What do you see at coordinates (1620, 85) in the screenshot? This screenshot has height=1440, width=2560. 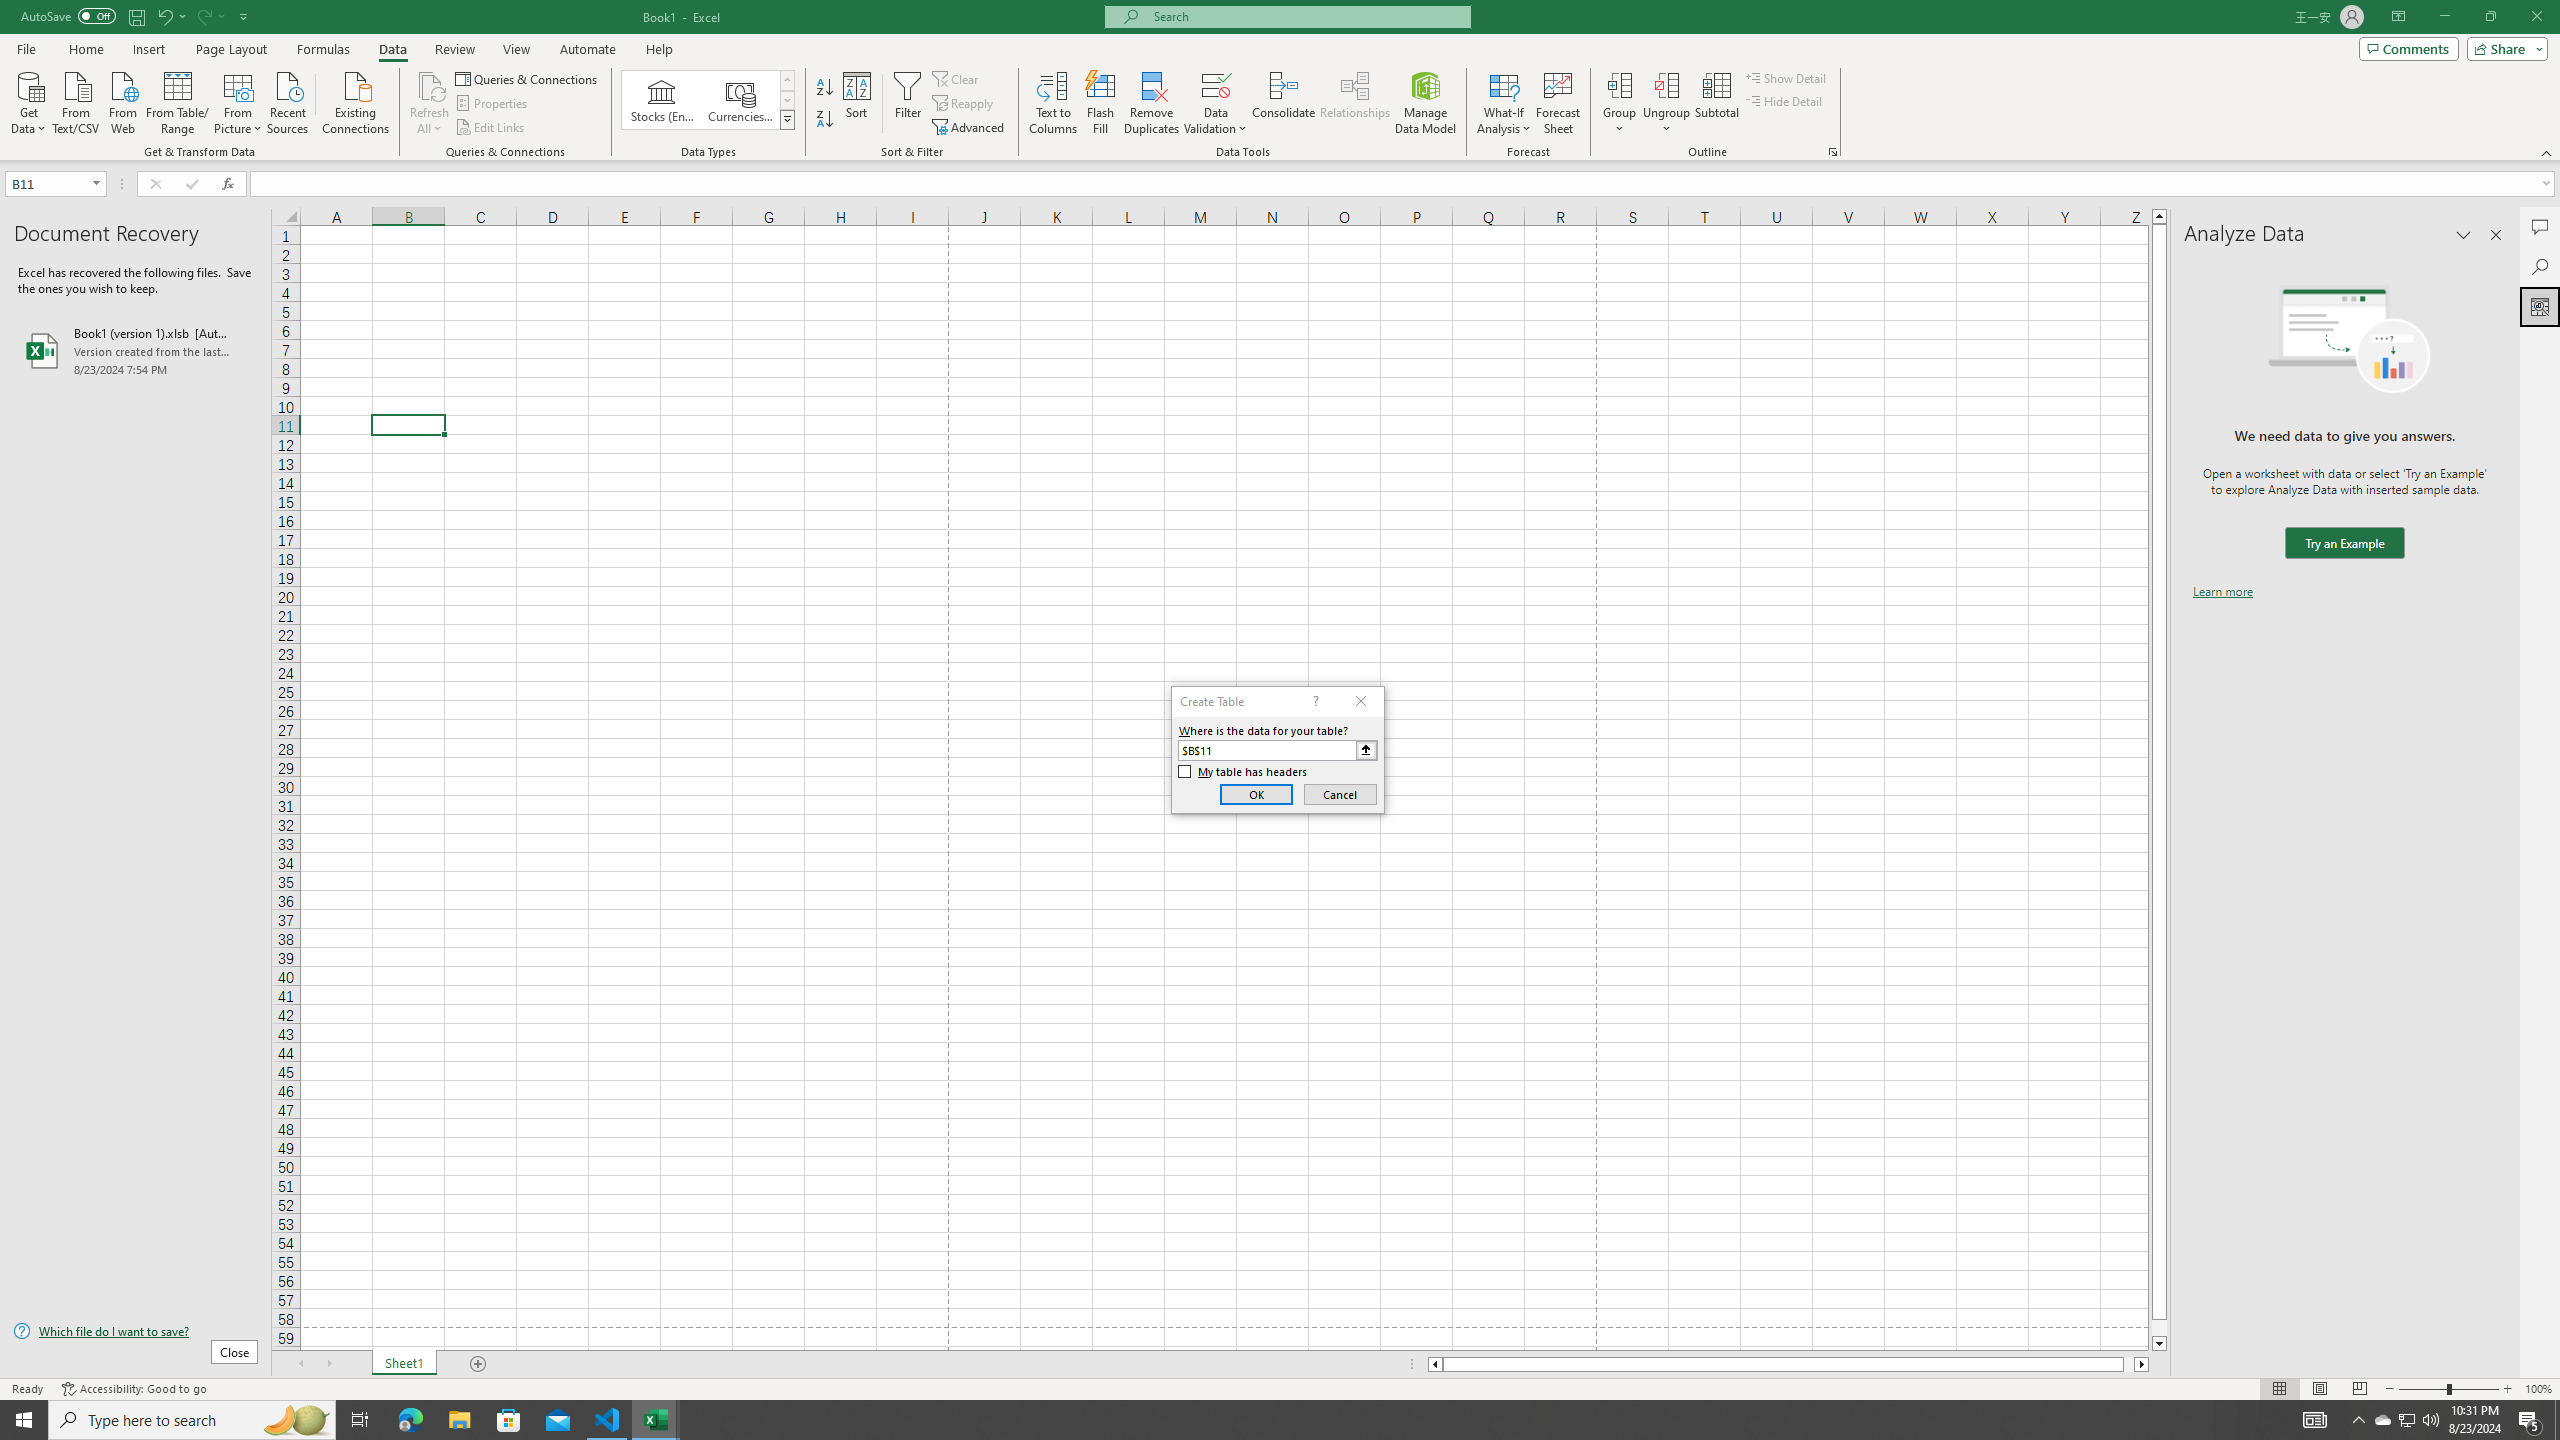 I see `Group...` at bounding box center [1620, 85].